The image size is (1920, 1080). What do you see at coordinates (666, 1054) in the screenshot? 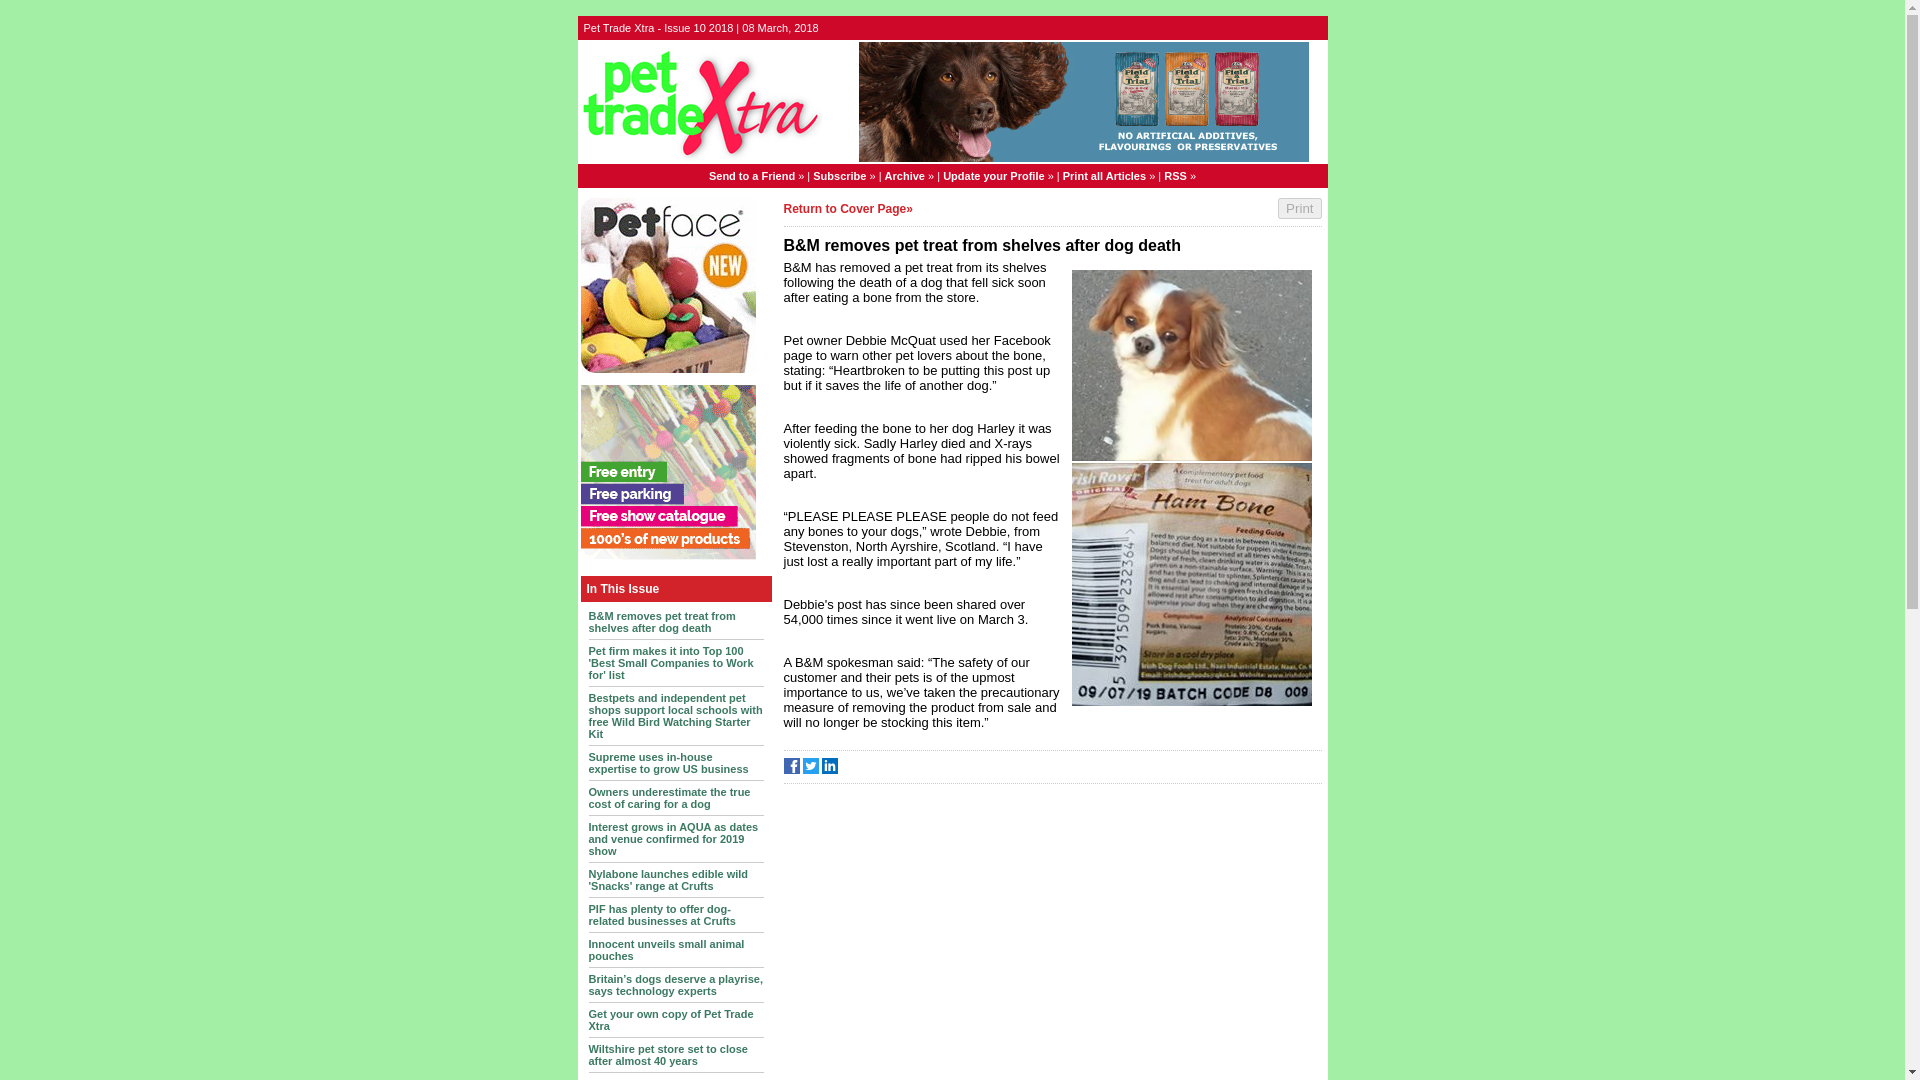
I see `Wiltshire pet store set to close after almost 40 years` at bounding box center [666, 1054].